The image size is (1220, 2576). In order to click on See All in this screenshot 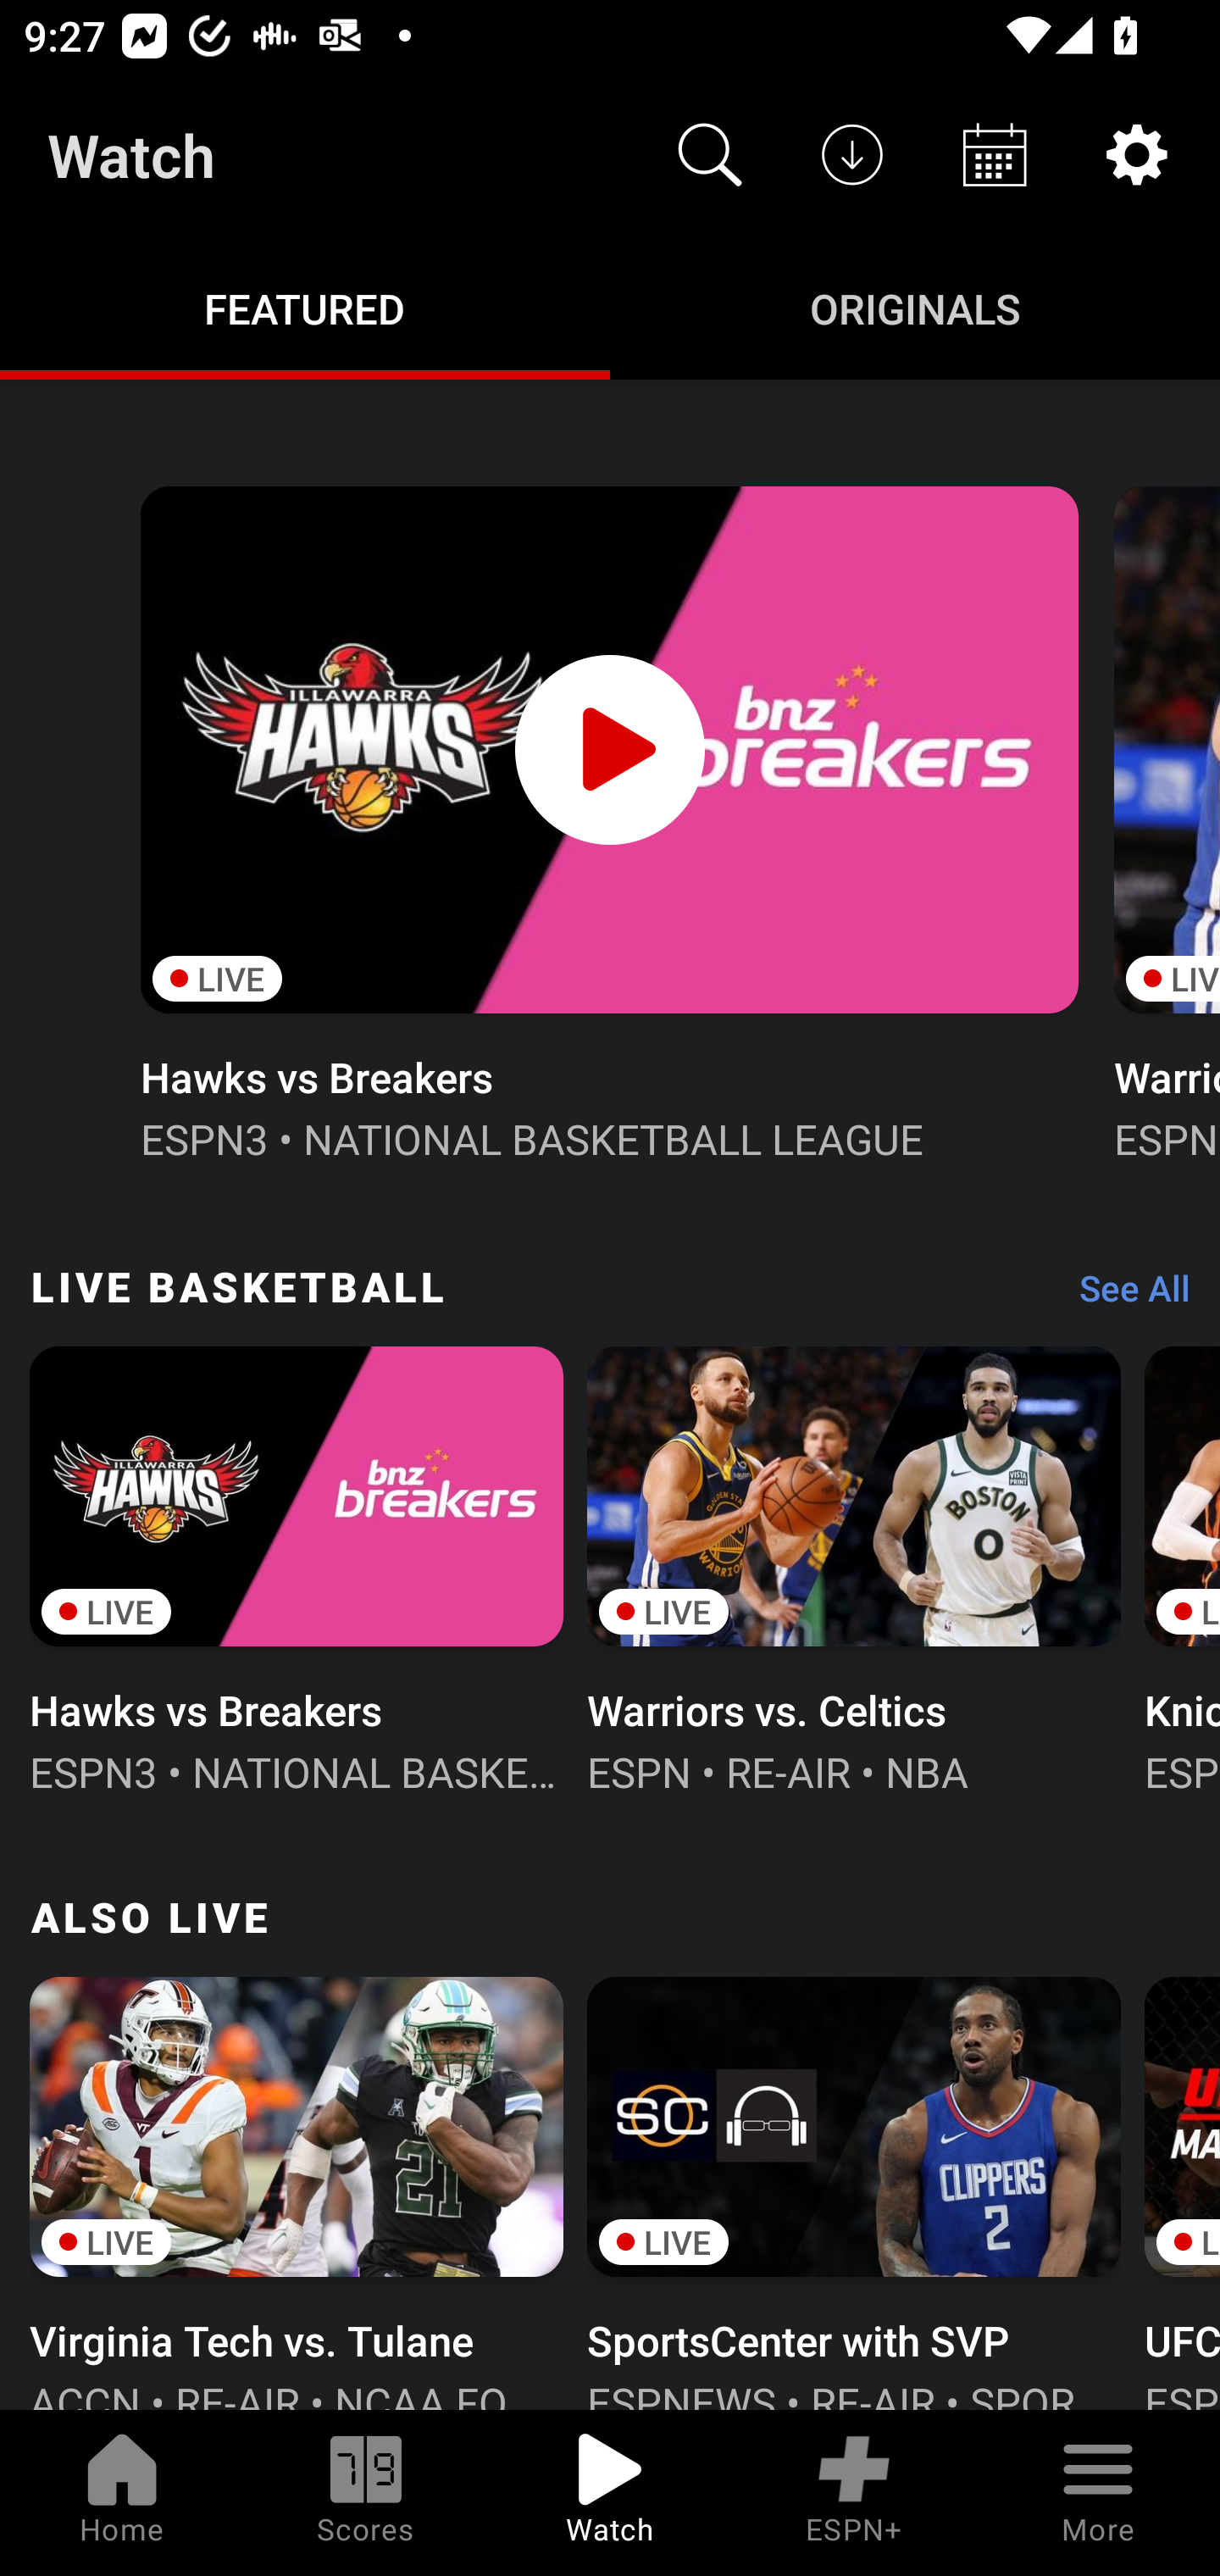, I will do `click(1123, 1295)`.